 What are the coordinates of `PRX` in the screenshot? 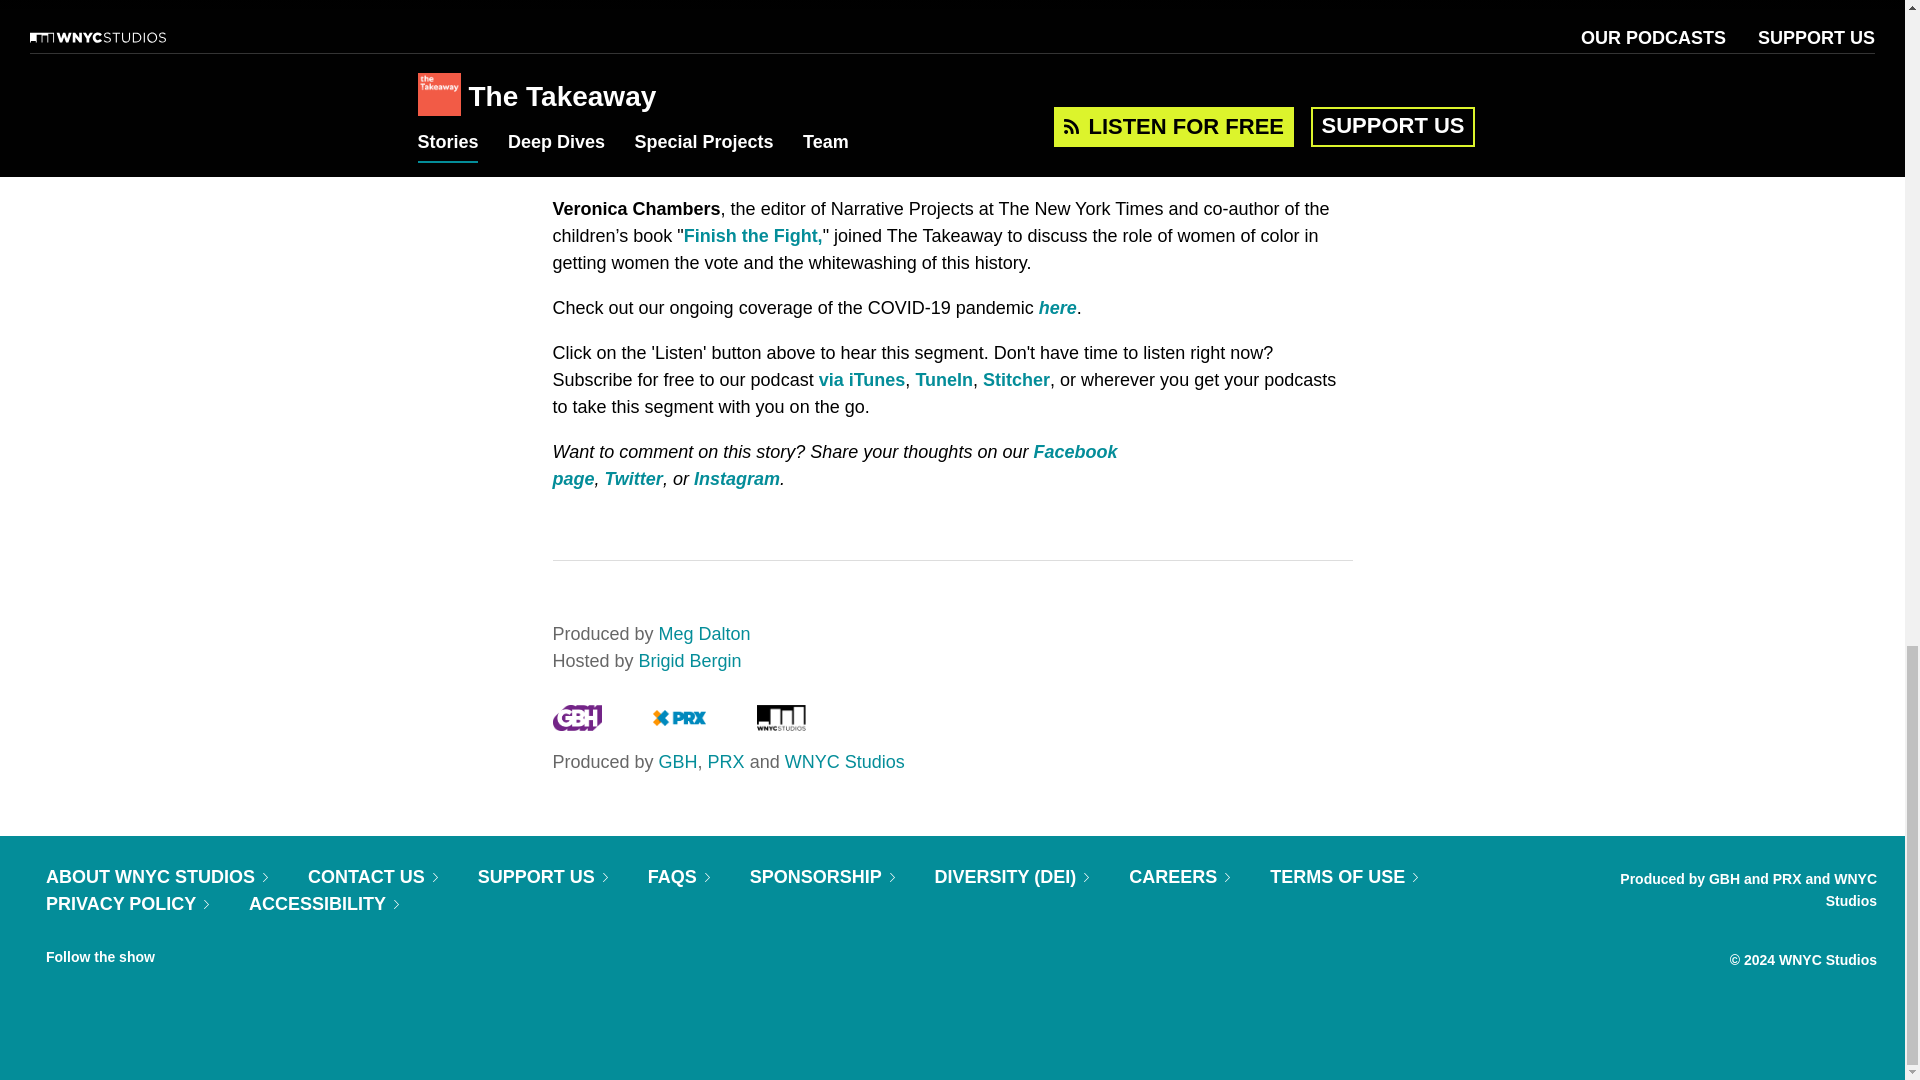 It's located at (679, 724).